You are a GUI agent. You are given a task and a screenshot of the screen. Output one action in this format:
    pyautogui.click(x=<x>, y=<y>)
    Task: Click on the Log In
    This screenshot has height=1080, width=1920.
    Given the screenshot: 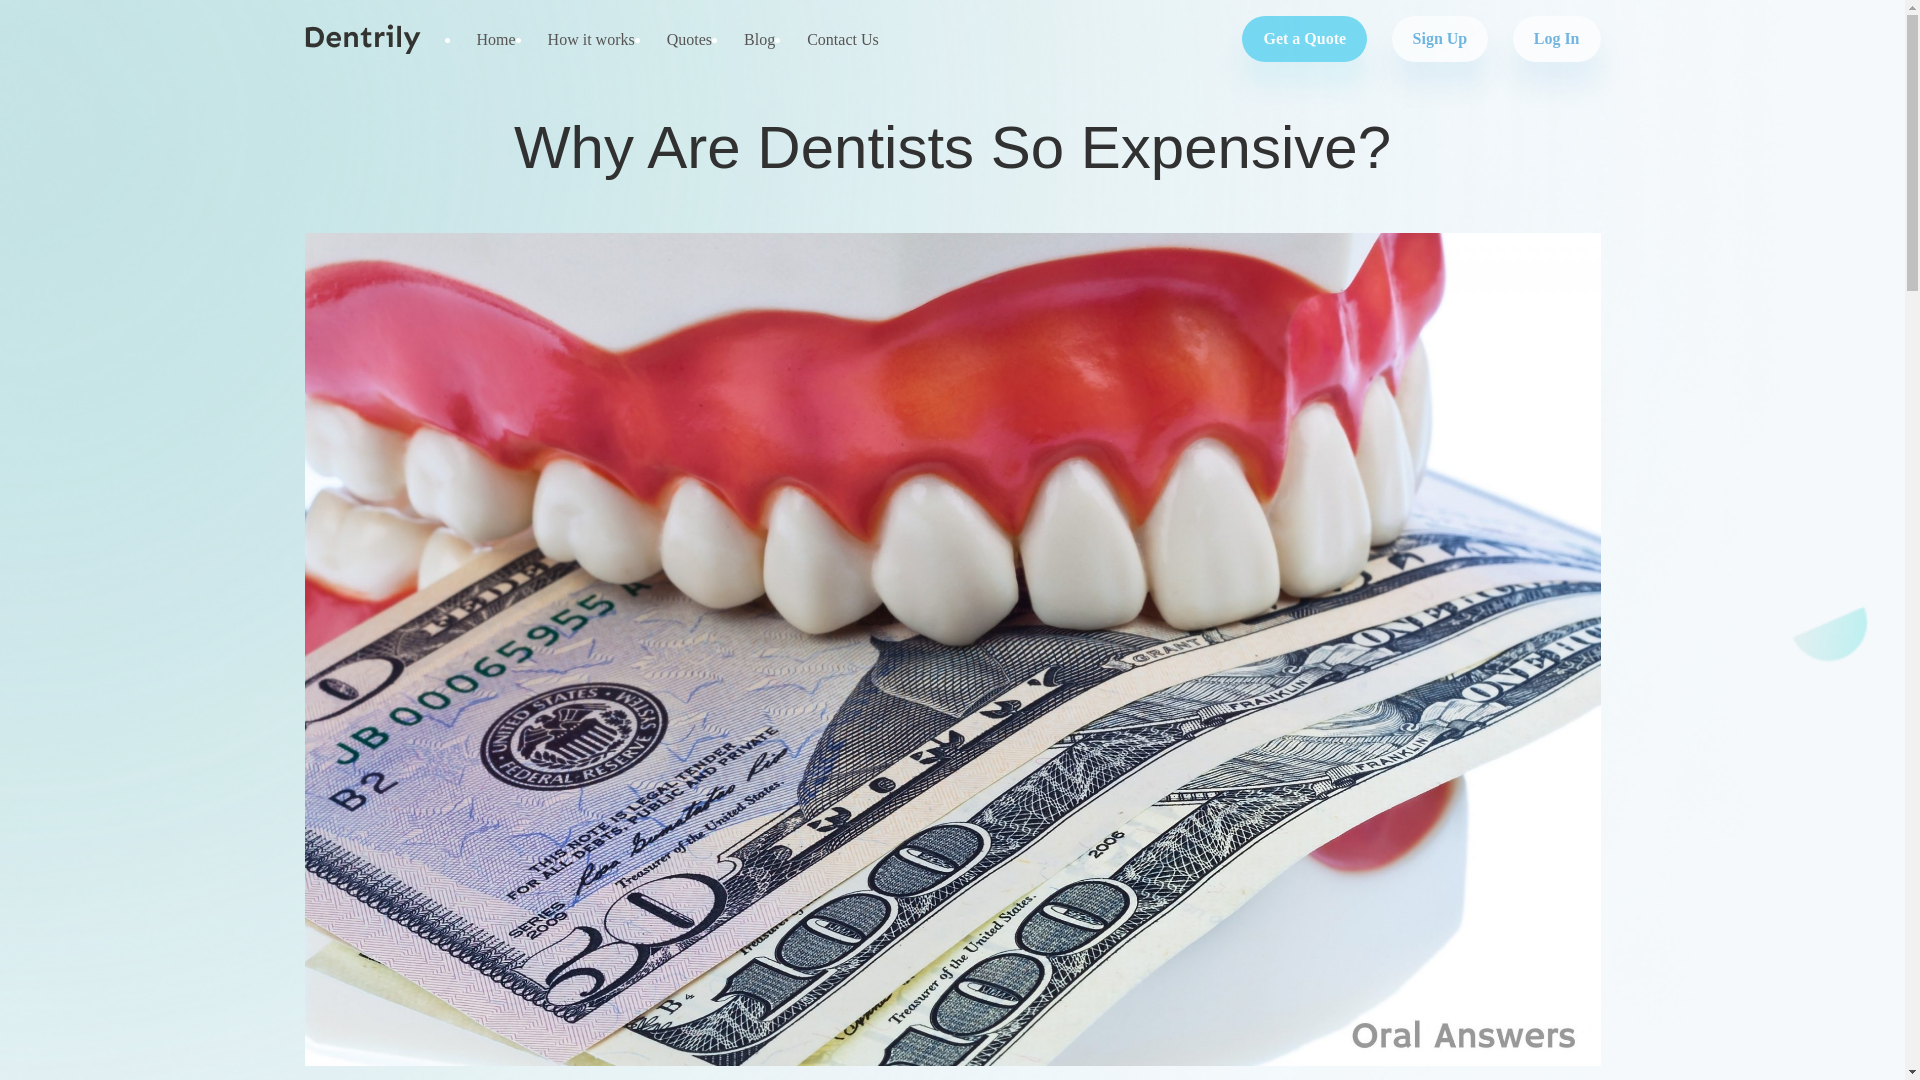 What is the action you would take?
    pyautogui.click(x=1556, y=38)
    